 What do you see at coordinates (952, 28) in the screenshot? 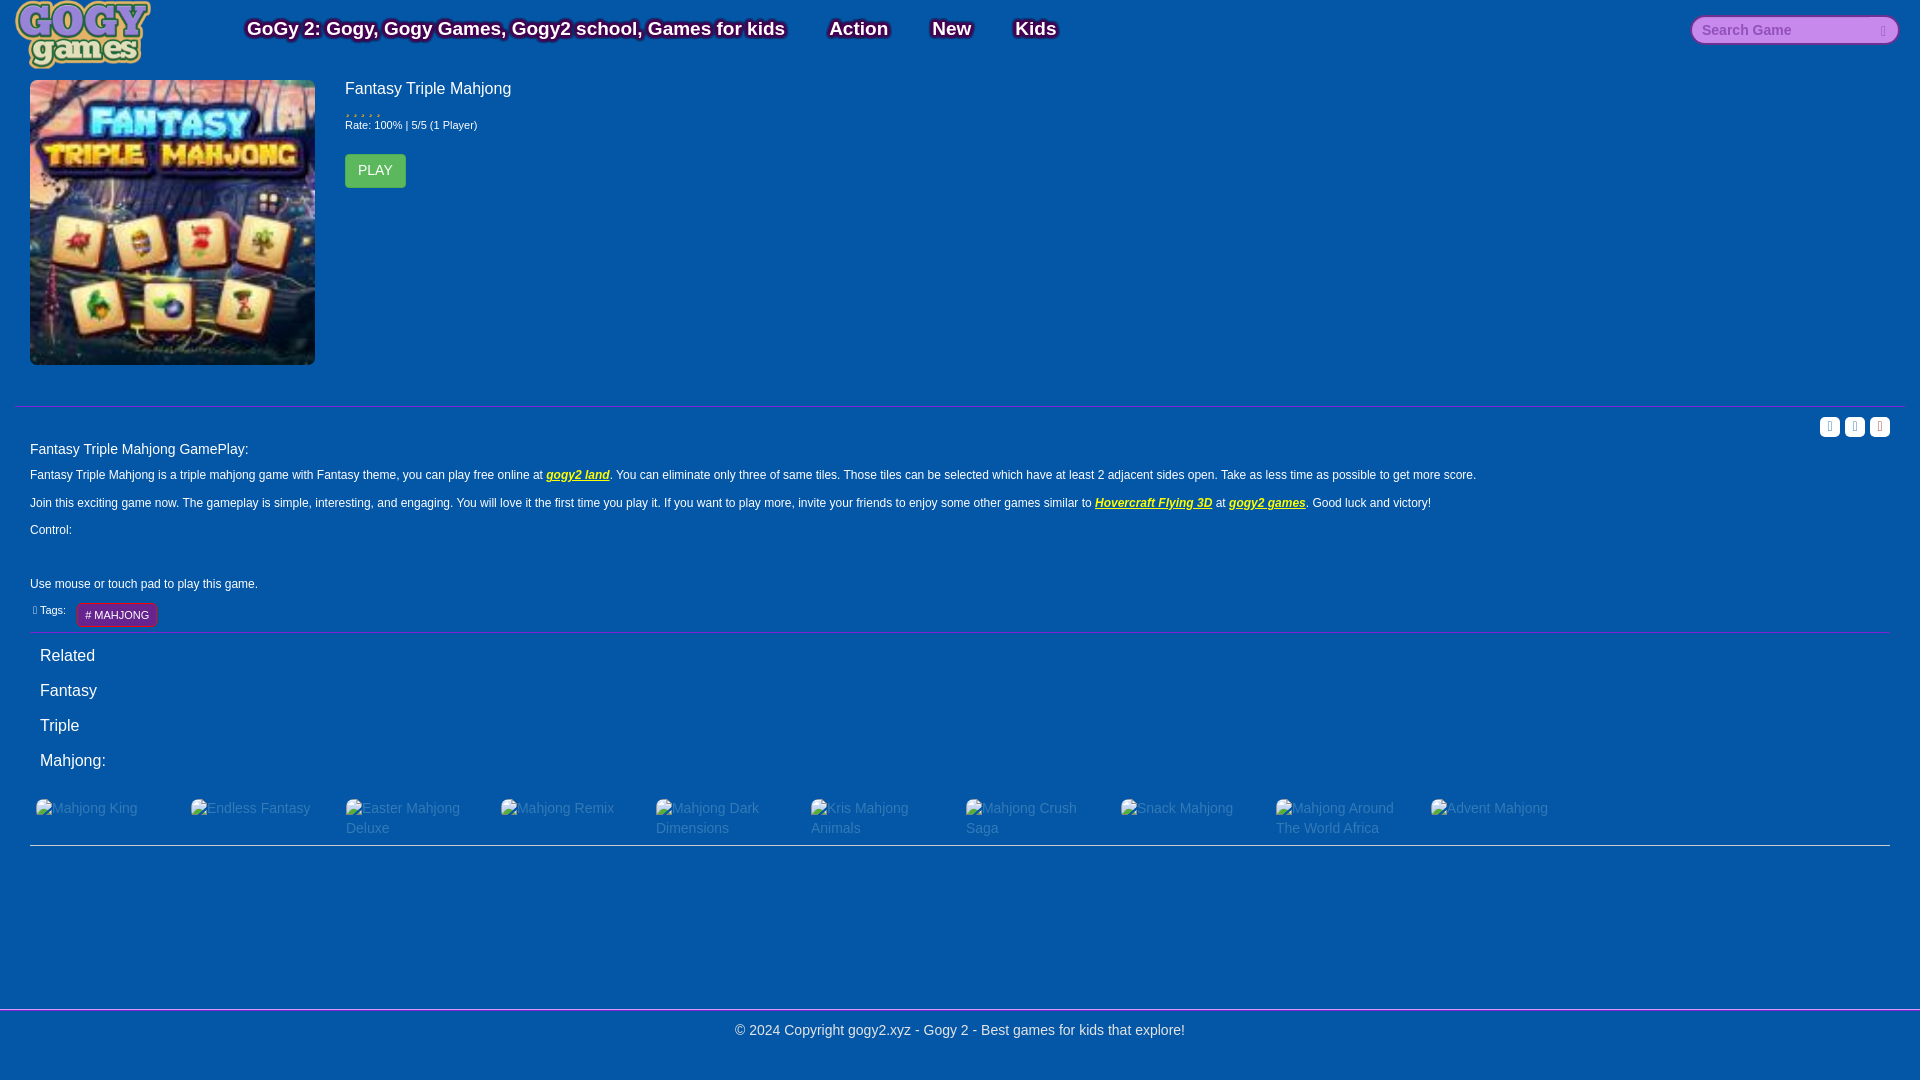
I see `New` at bounding box center [952, 28].